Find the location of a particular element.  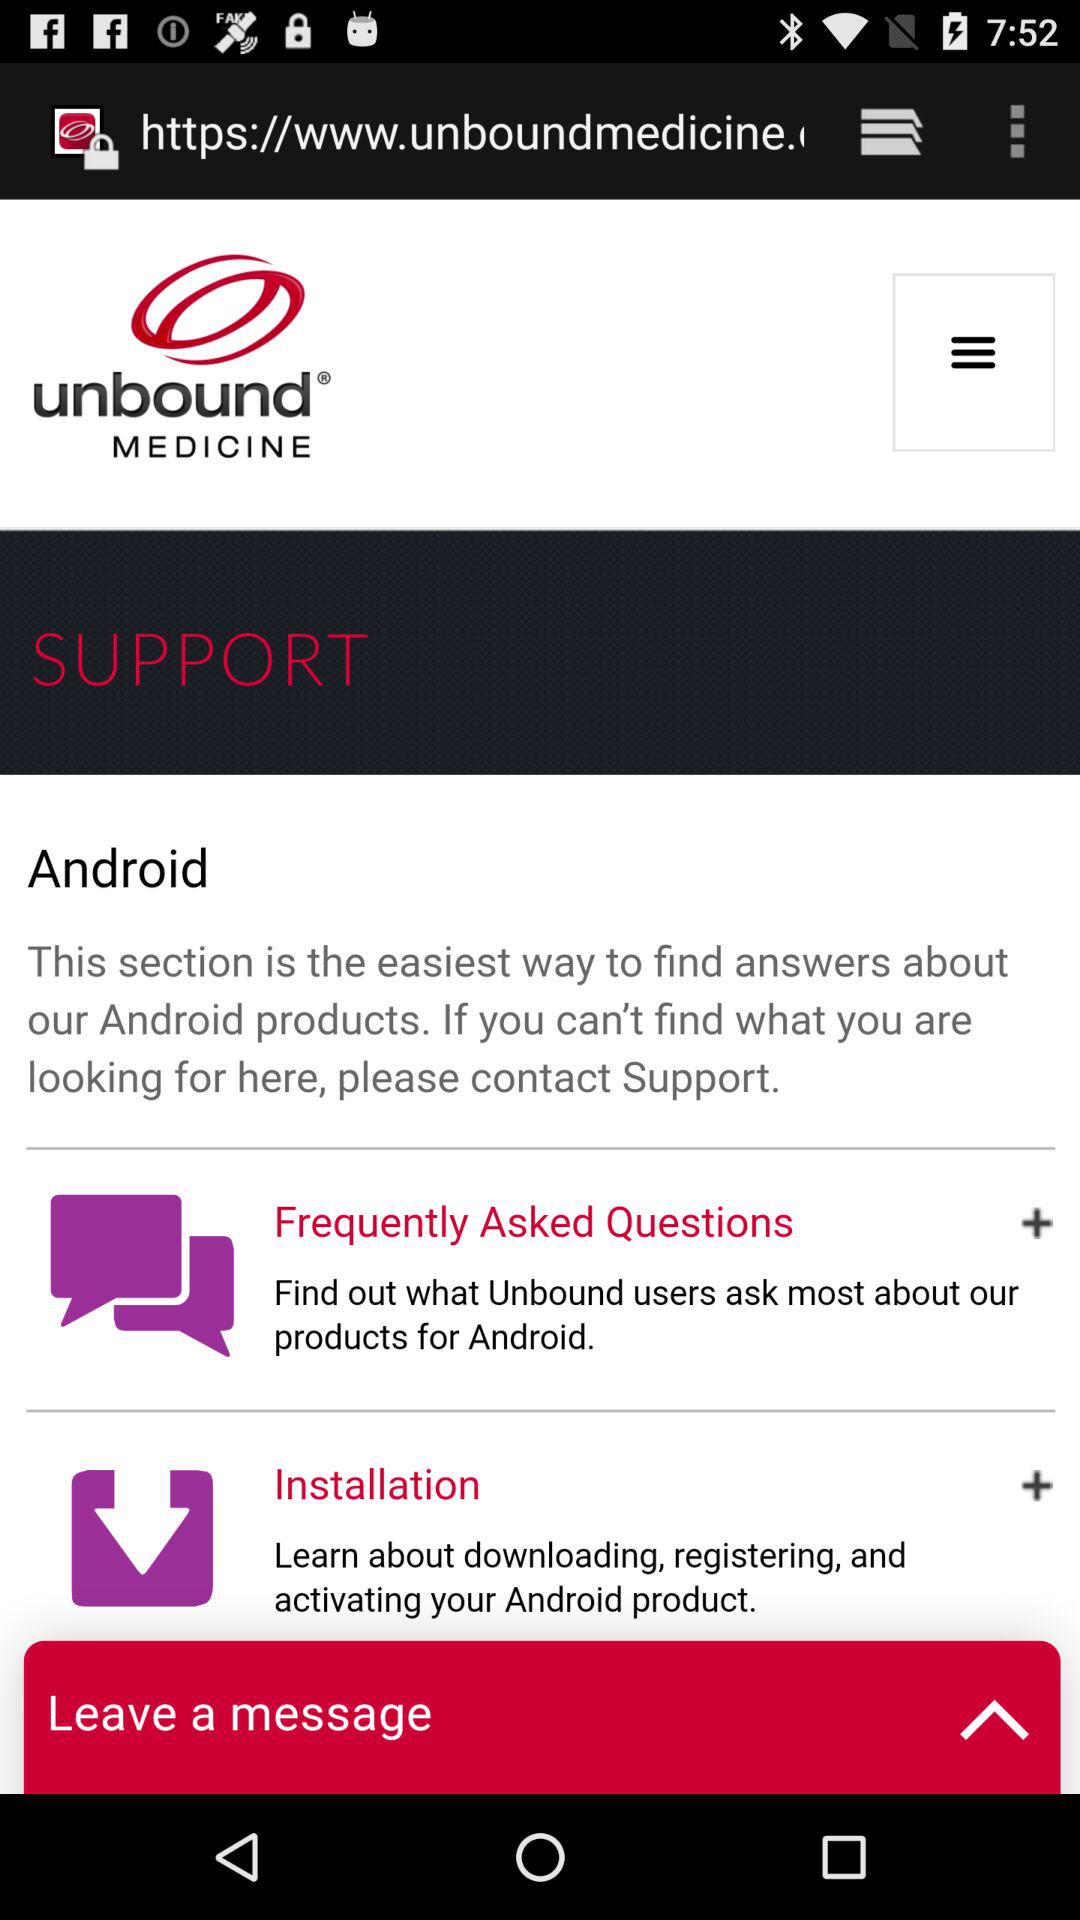

tap icon next to https www unboundmedicine is located at coordinates (890, 130).